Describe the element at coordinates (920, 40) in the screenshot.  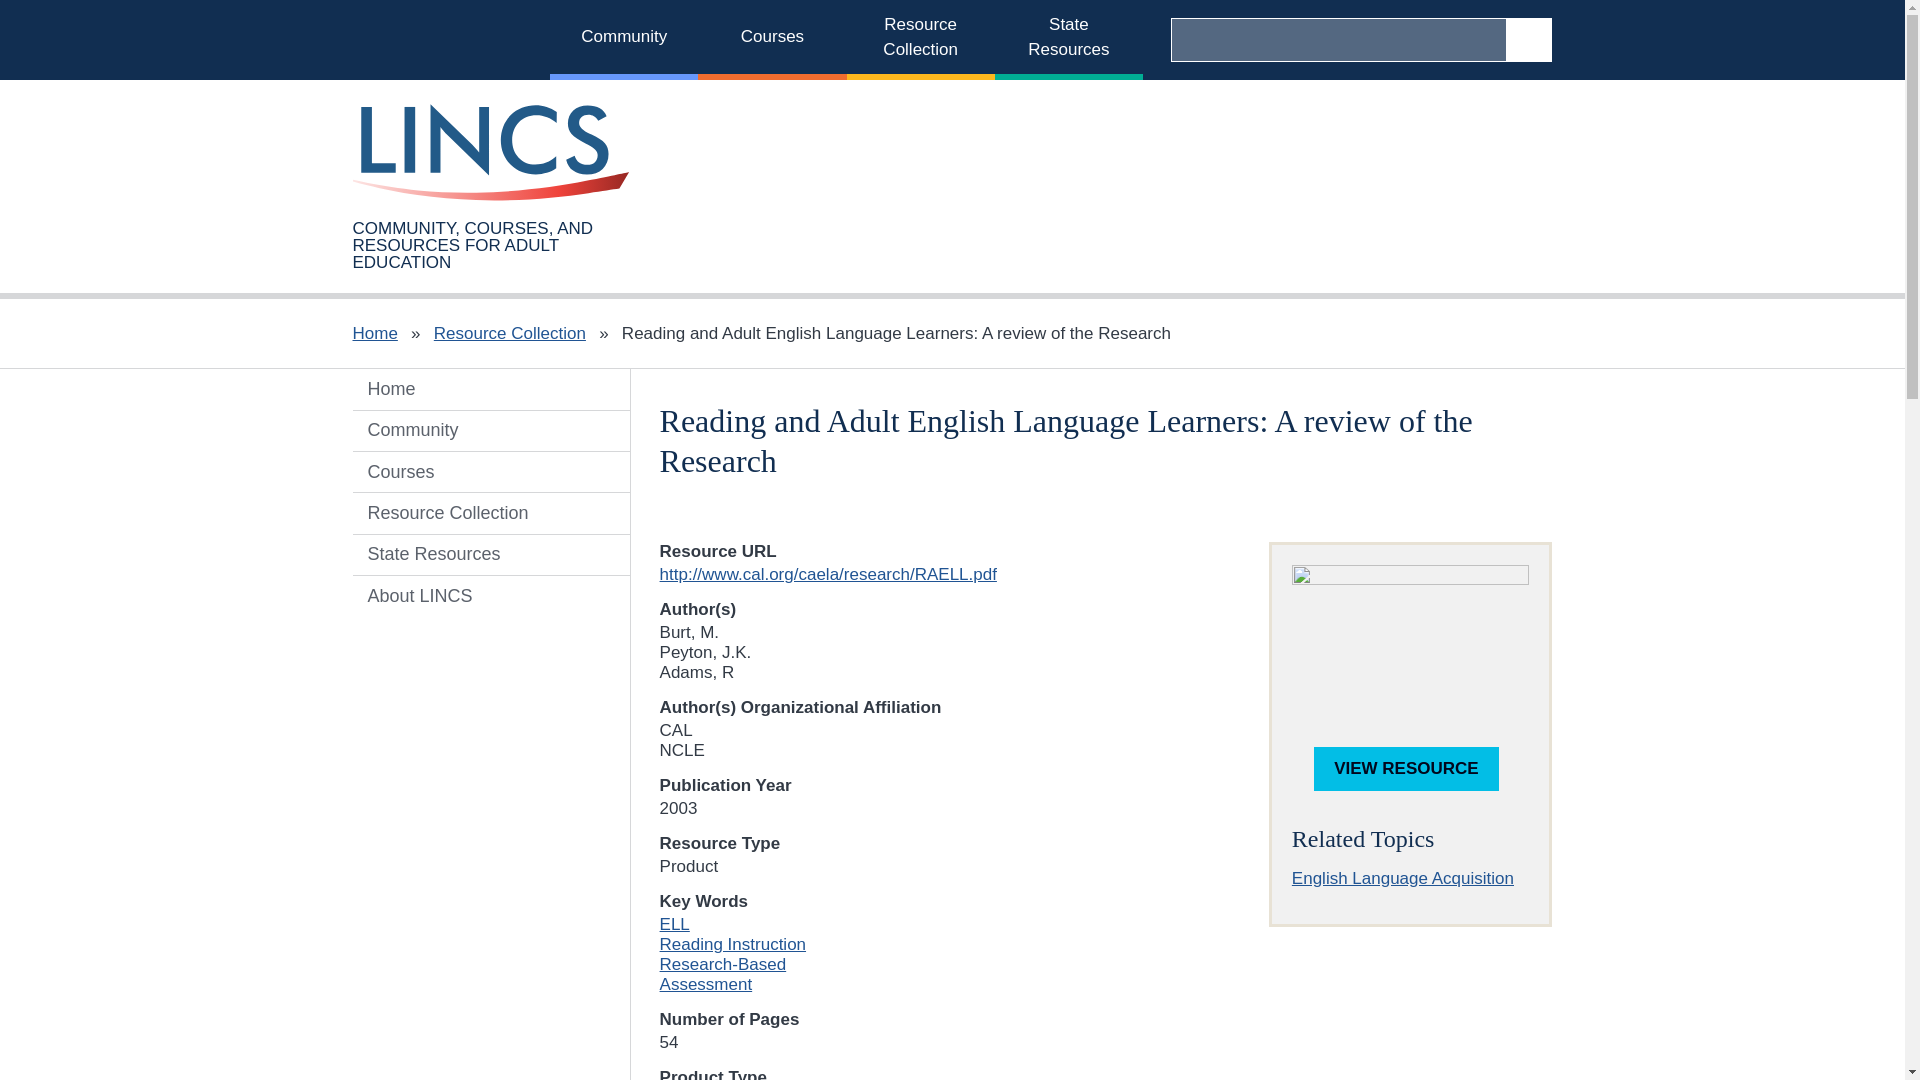
I see `Resource Collection` at that location.